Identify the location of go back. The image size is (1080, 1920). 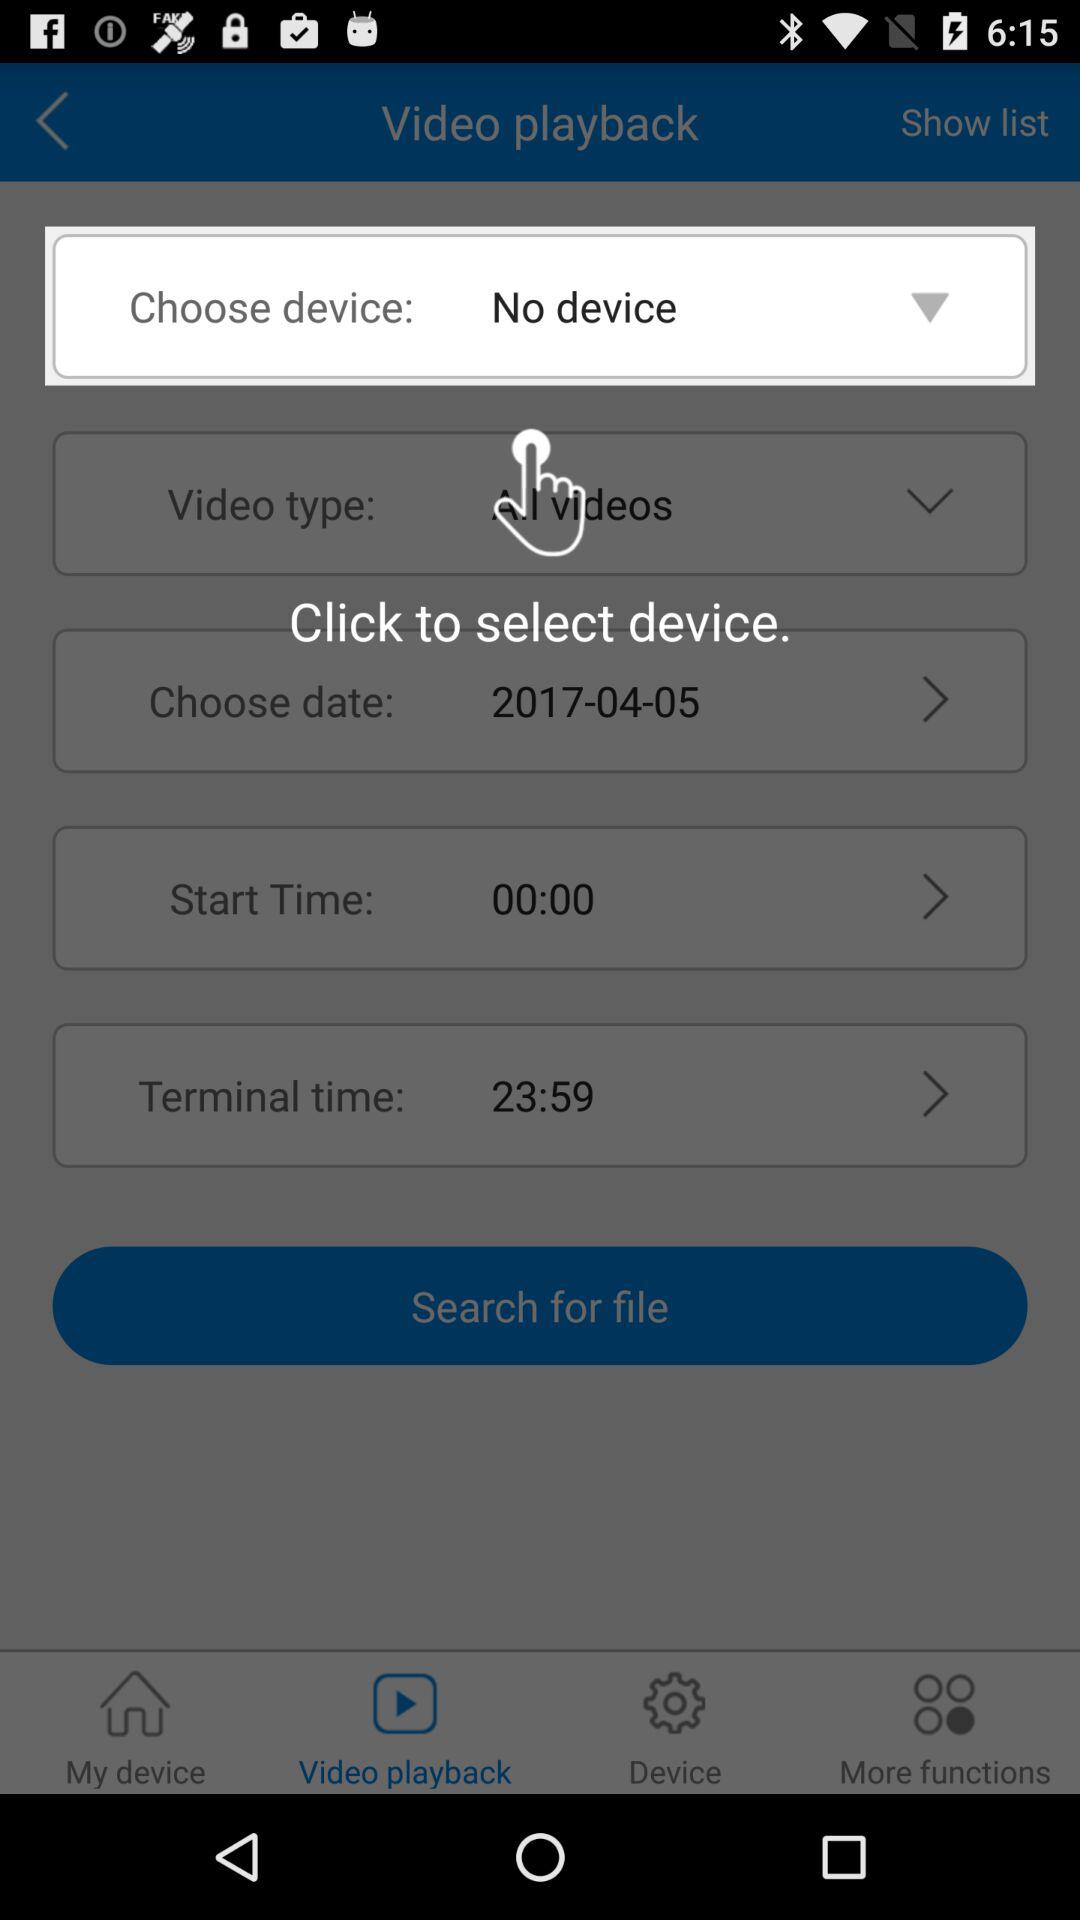
(59, 122).